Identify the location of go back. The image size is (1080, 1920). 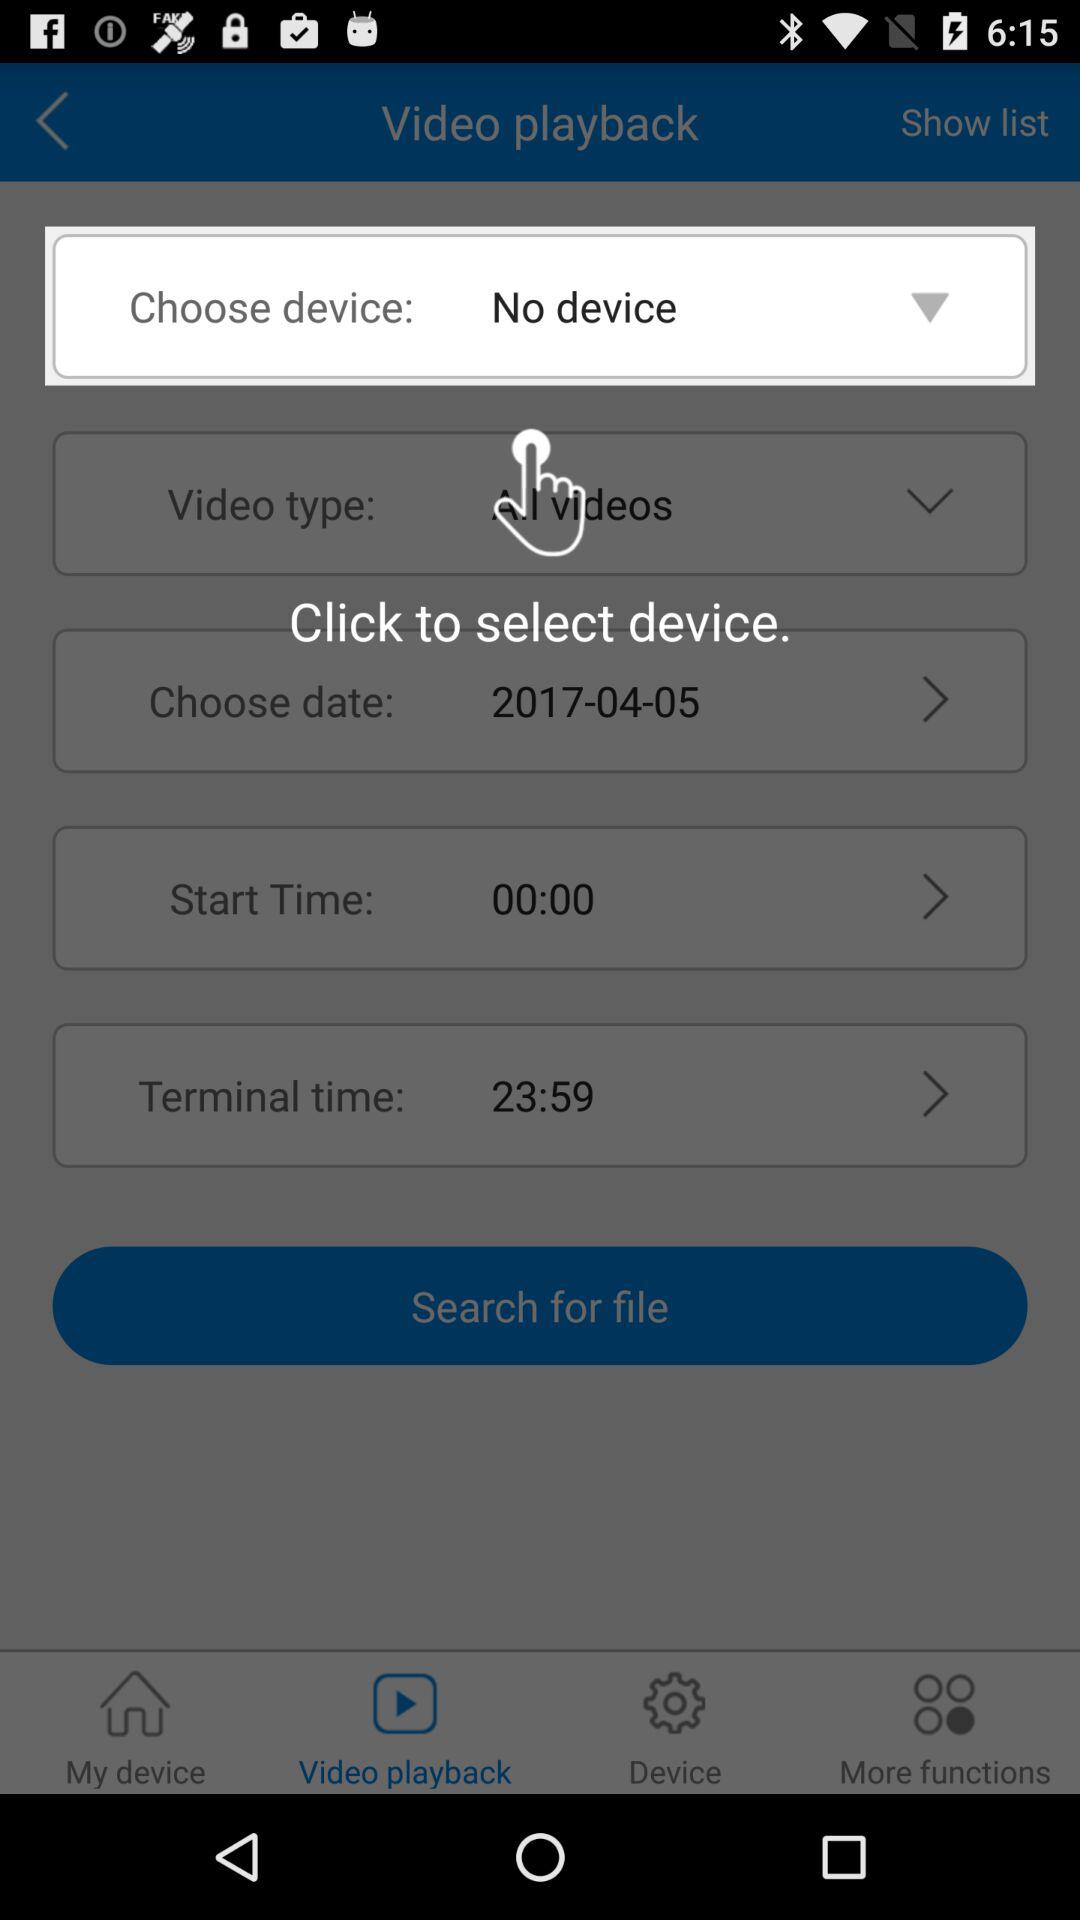
(59, 122).